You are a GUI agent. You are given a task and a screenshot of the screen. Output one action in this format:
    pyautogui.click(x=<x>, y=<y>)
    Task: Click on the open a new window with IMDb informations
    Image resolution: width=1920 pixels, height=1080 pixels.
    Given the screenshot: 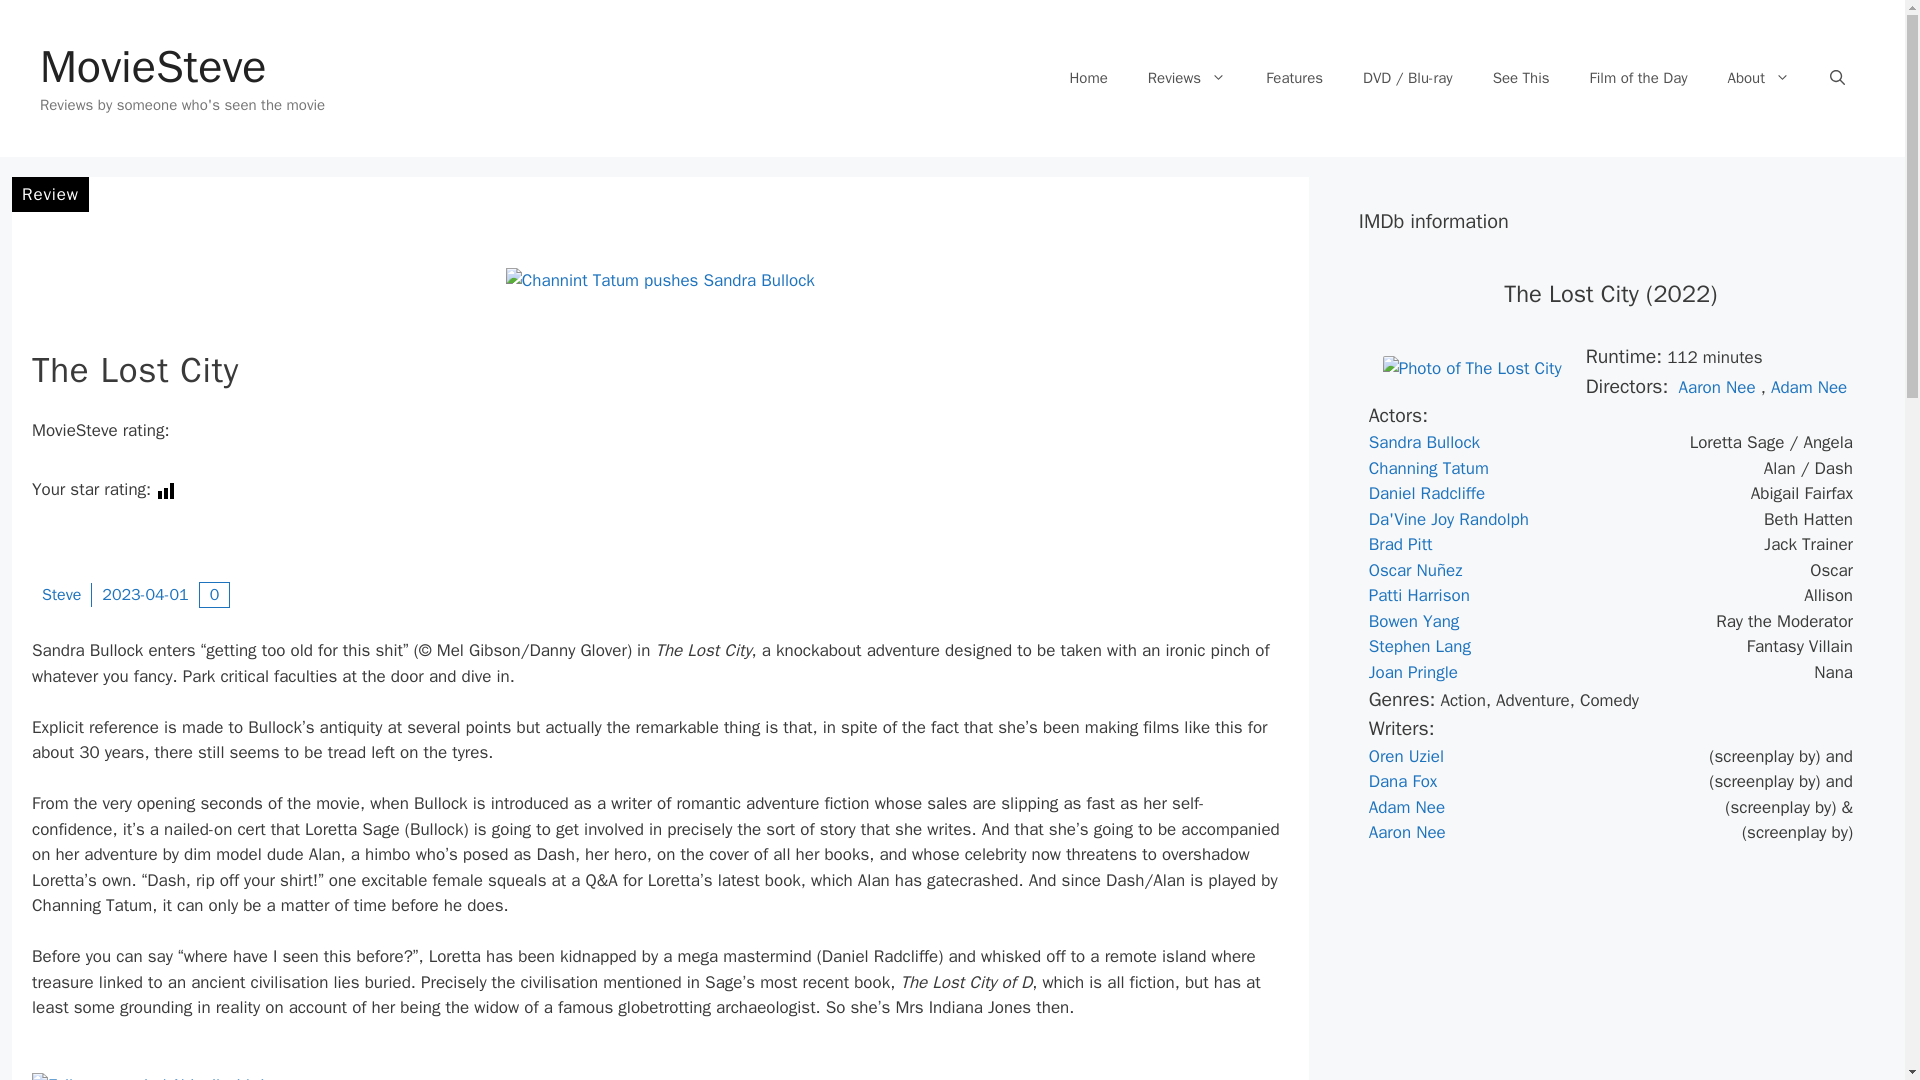 What is the action you would take?
    pyautogui.click(x=1414, y=621)
    